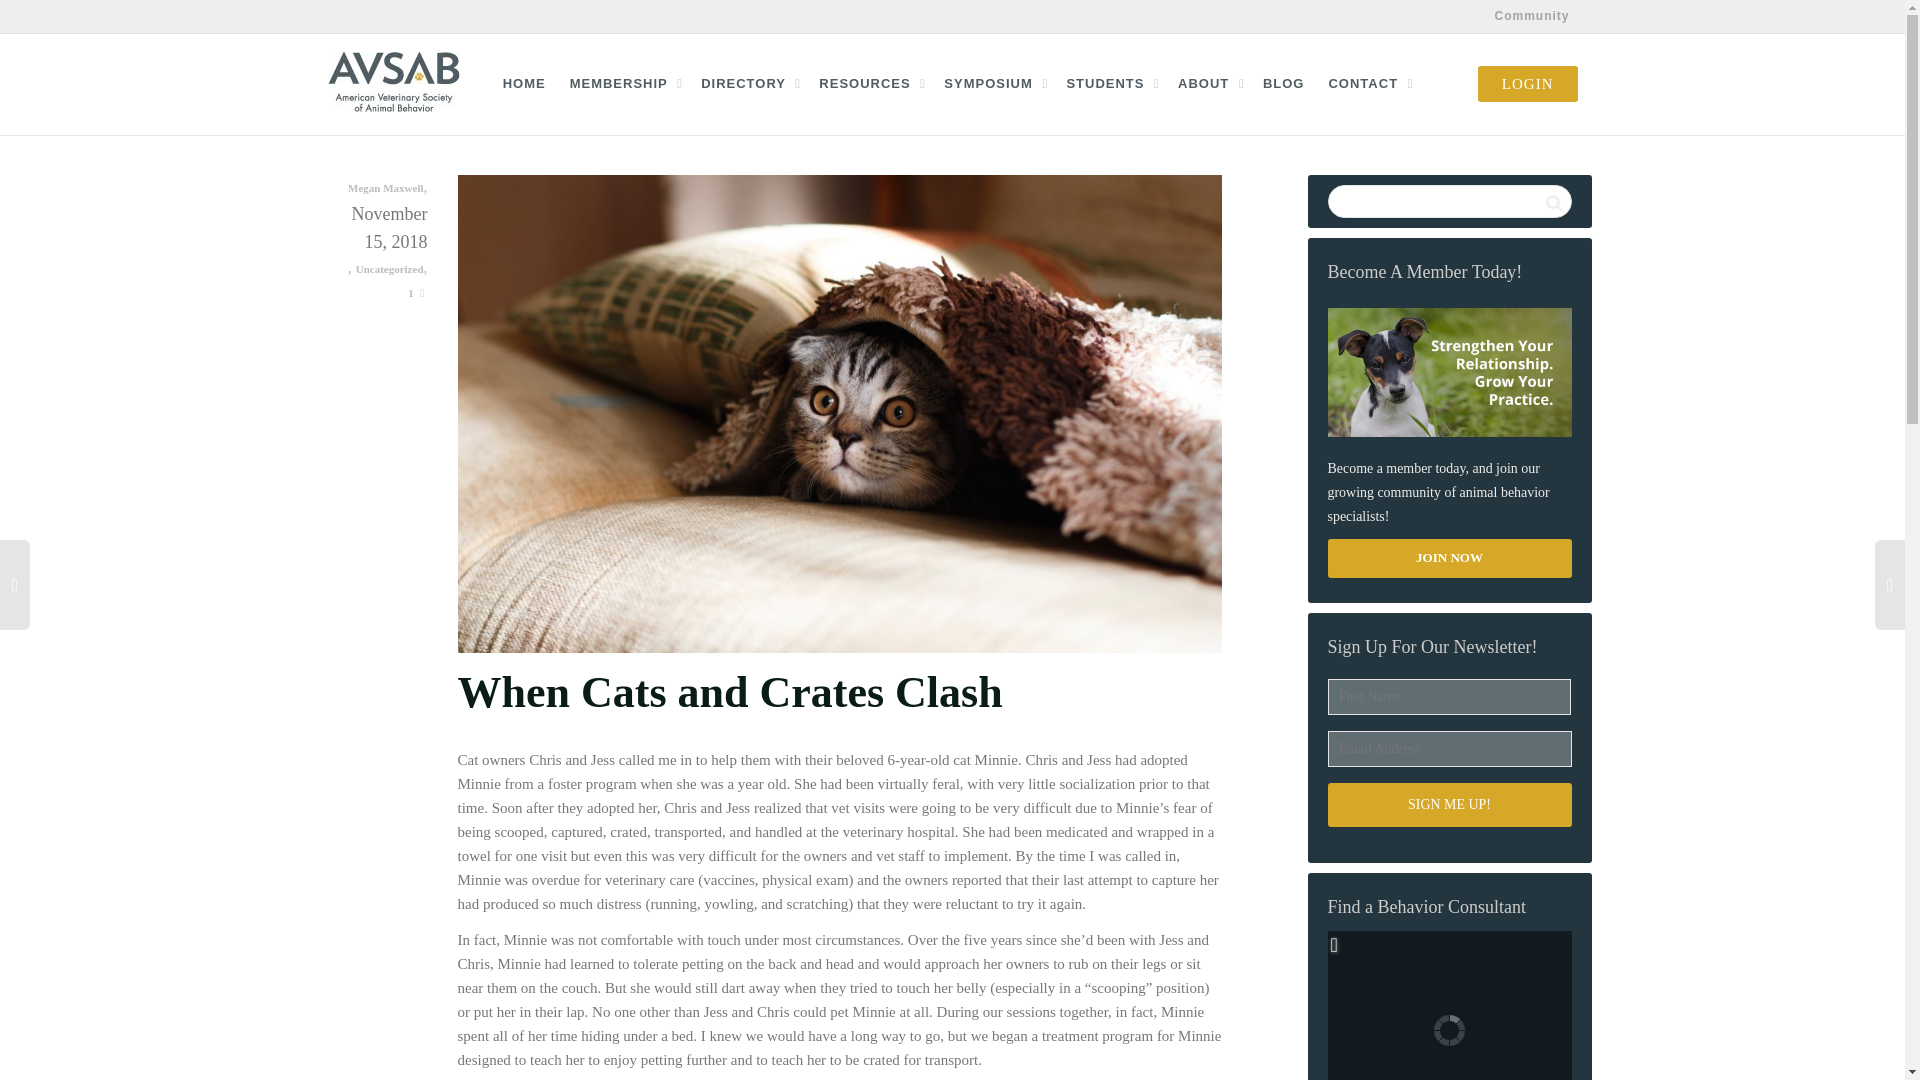 The width and height of the screenshot is (1920, 1080). What do you see at coordinates (624, 83) in the screenshot?
I see `MEMBERSHIP` at bounding box center [624, 83].